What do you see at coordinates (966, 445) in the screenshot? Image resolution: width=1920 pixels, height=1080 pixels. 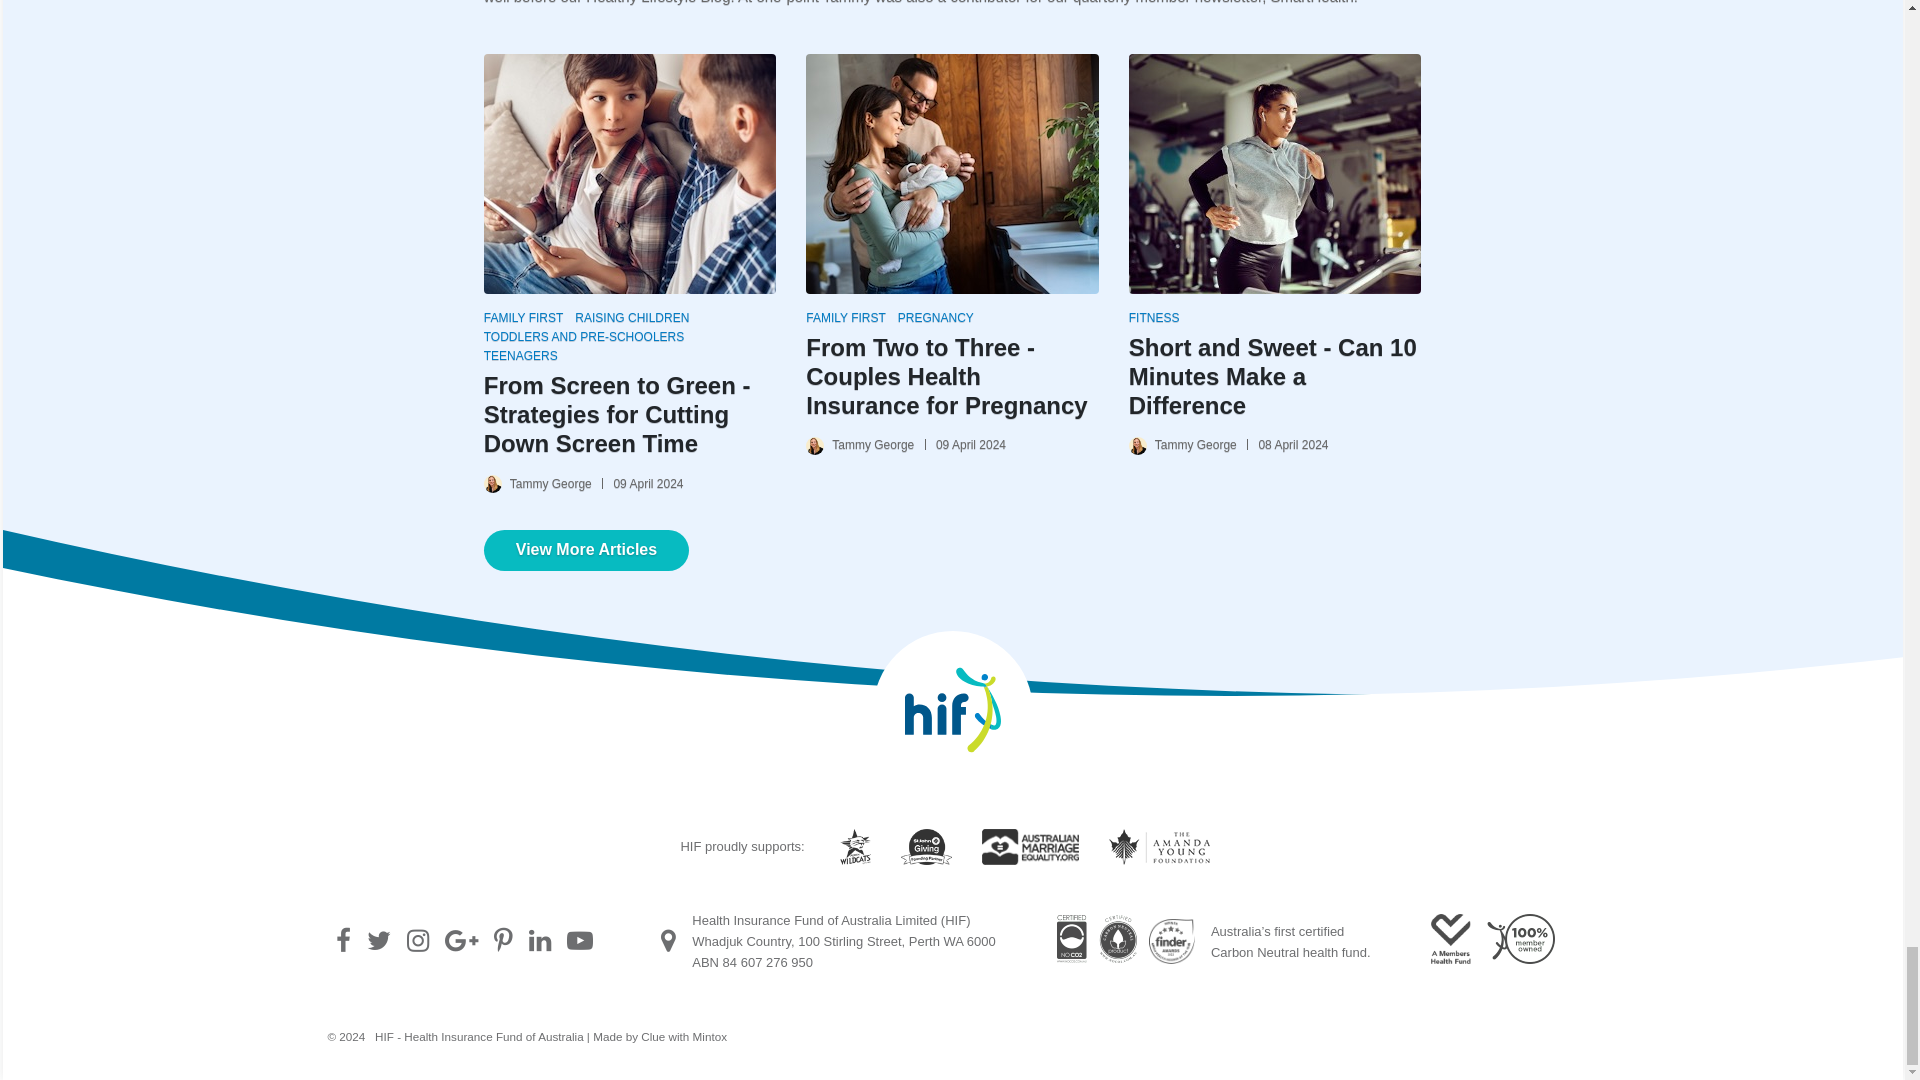 I see `09 April 2024` at bounding box center [966, 445].